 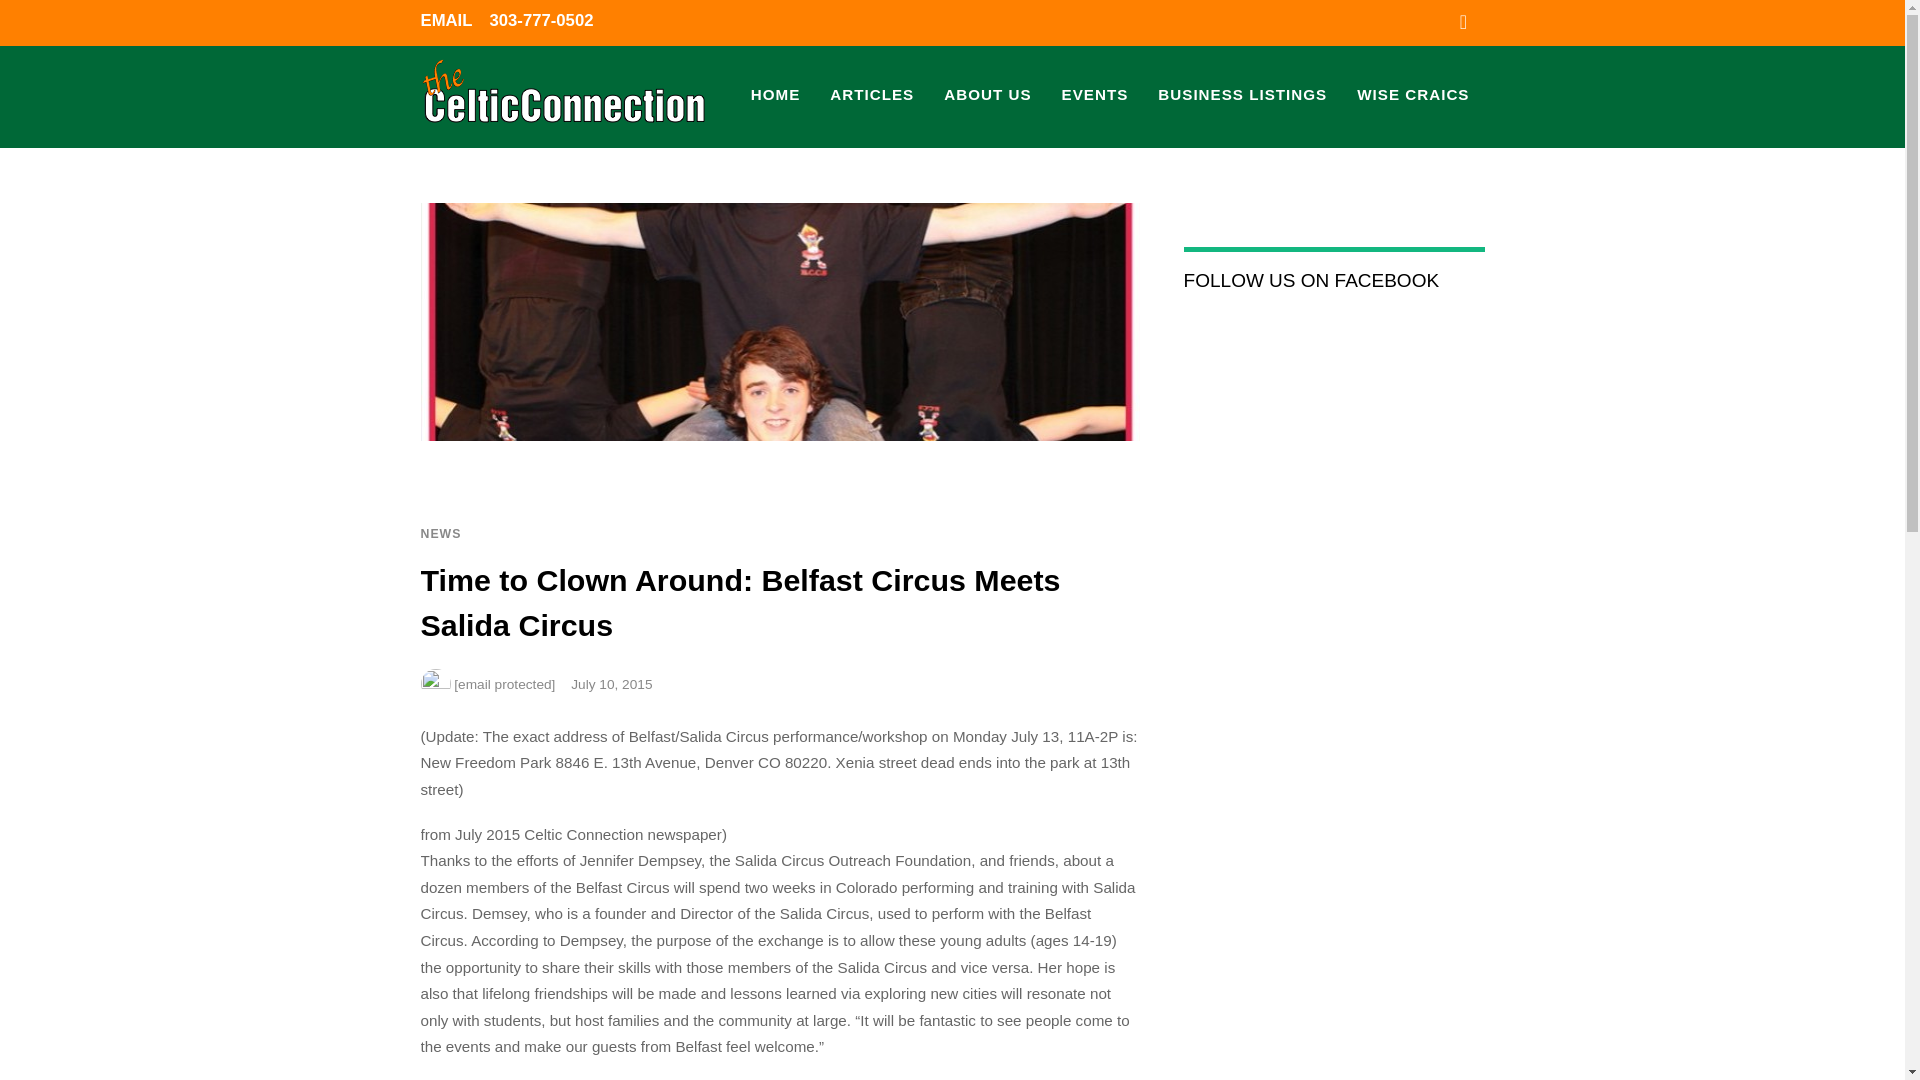 I want to click on HOME, so click(x=776, y=96).